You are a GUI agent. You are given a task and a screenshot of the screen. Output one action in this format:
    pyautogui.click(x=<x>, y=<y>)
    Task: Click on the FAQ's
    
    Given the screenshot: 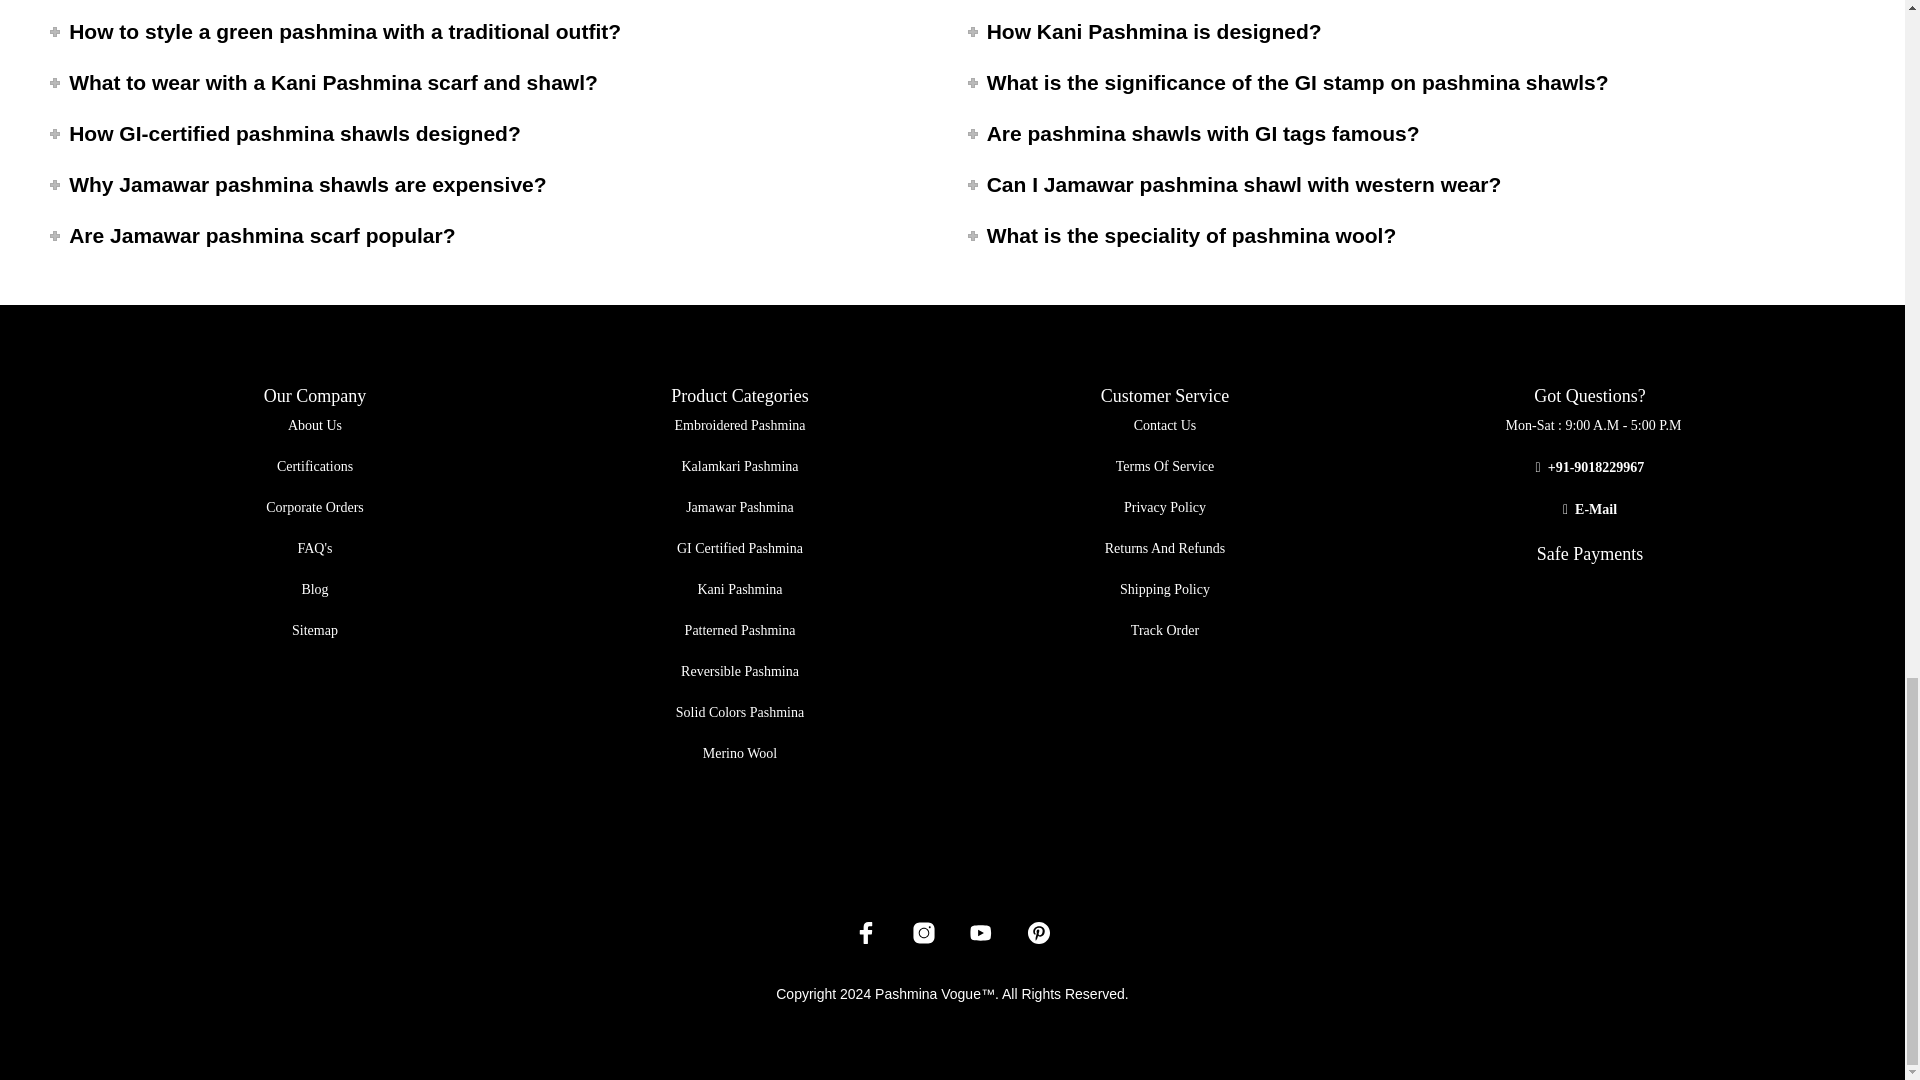 What is the action you would take?
    pyautogui.click(x=314, y=548)
    